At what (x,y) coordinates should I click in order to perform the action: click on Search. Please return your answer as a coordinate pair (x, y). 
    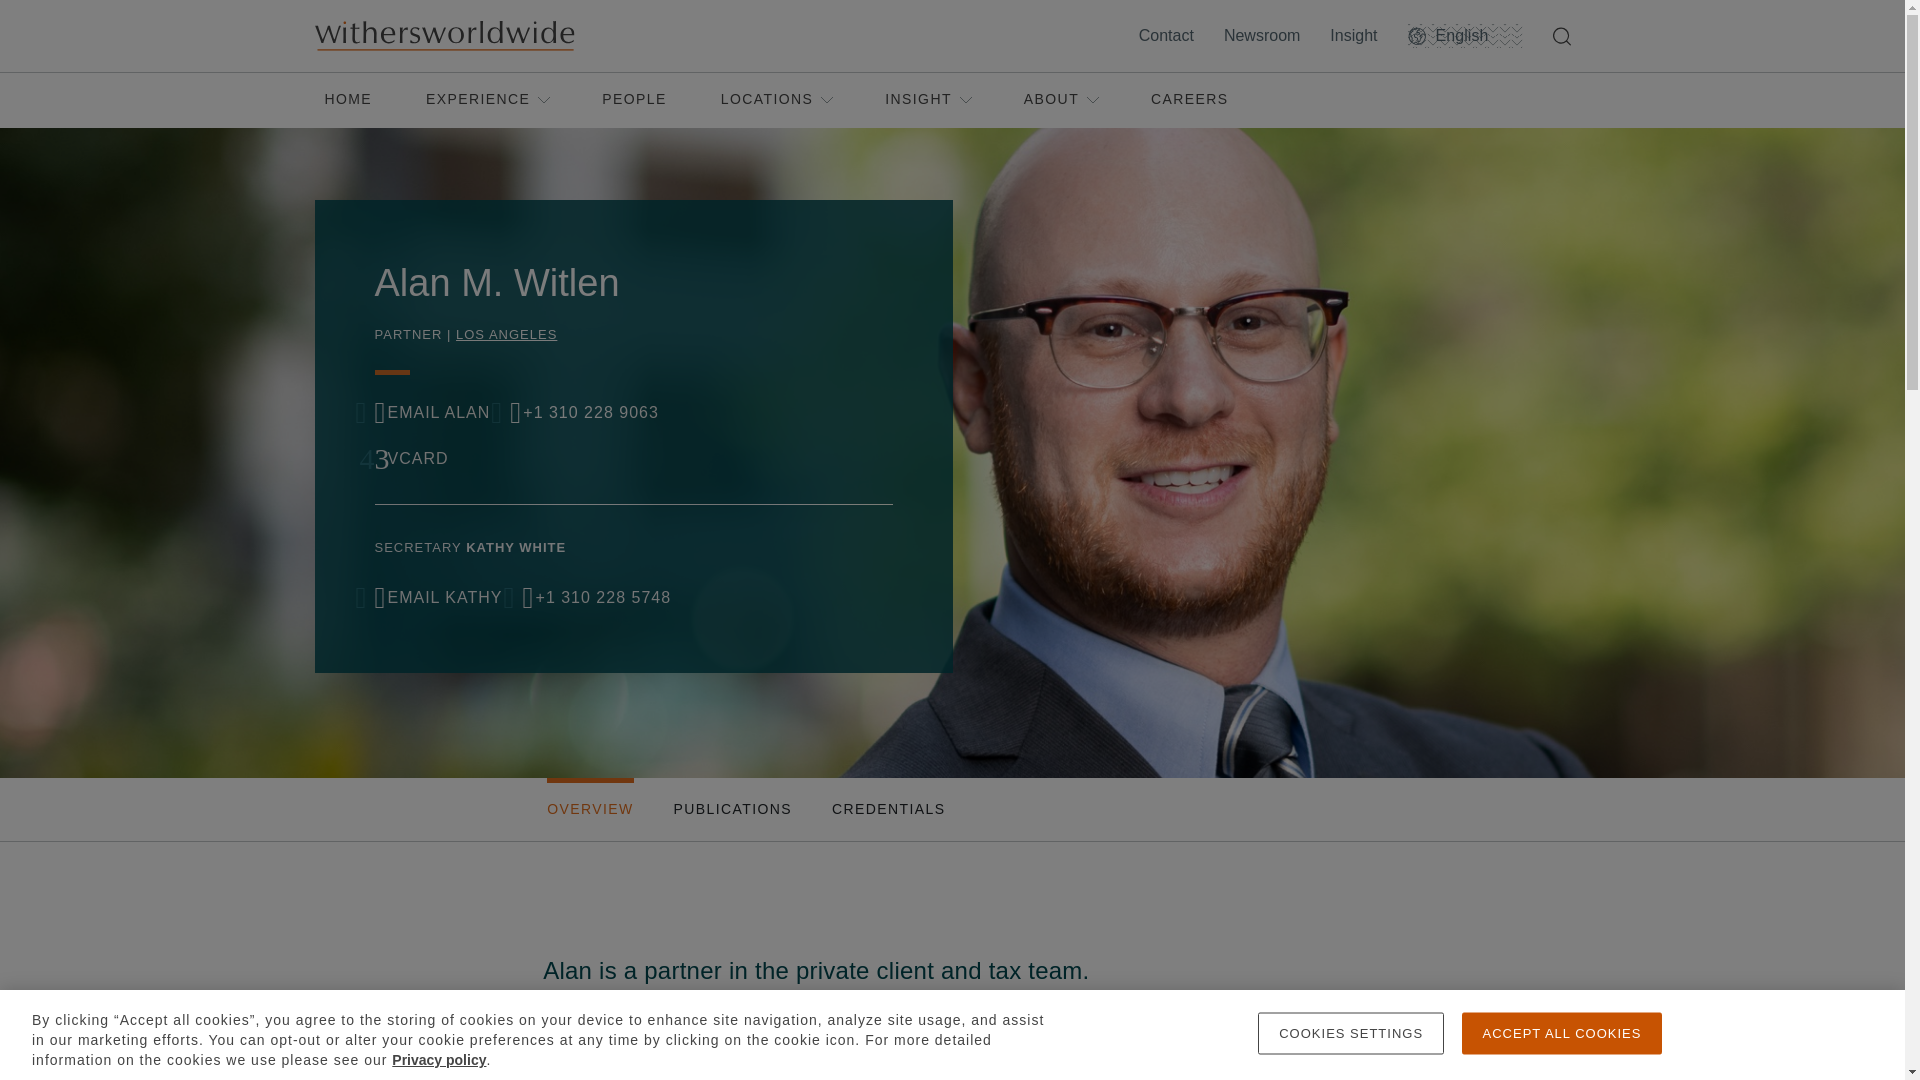
    Looking at the image, I should click on (1565, 36).